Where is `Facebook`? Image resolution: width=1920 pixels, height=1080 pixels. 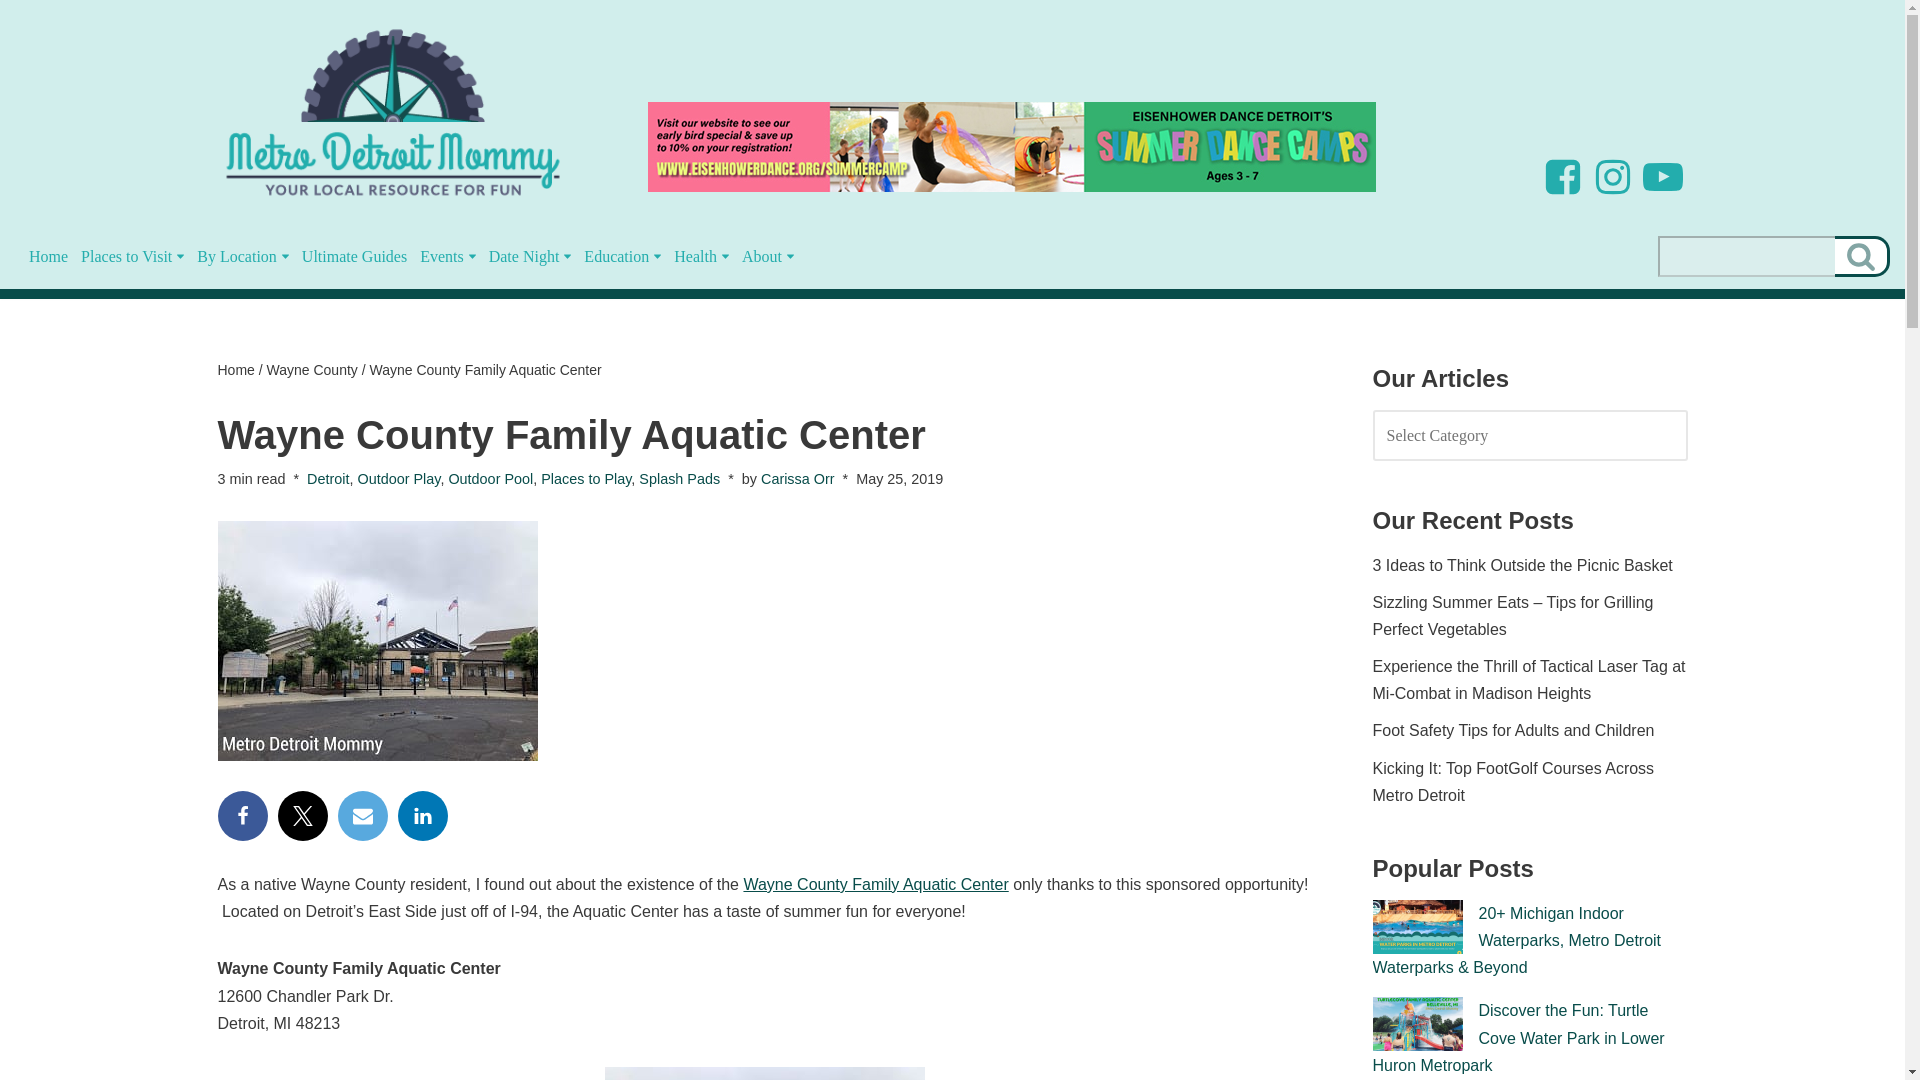
Facebook is located at coordinates (1562, 176).